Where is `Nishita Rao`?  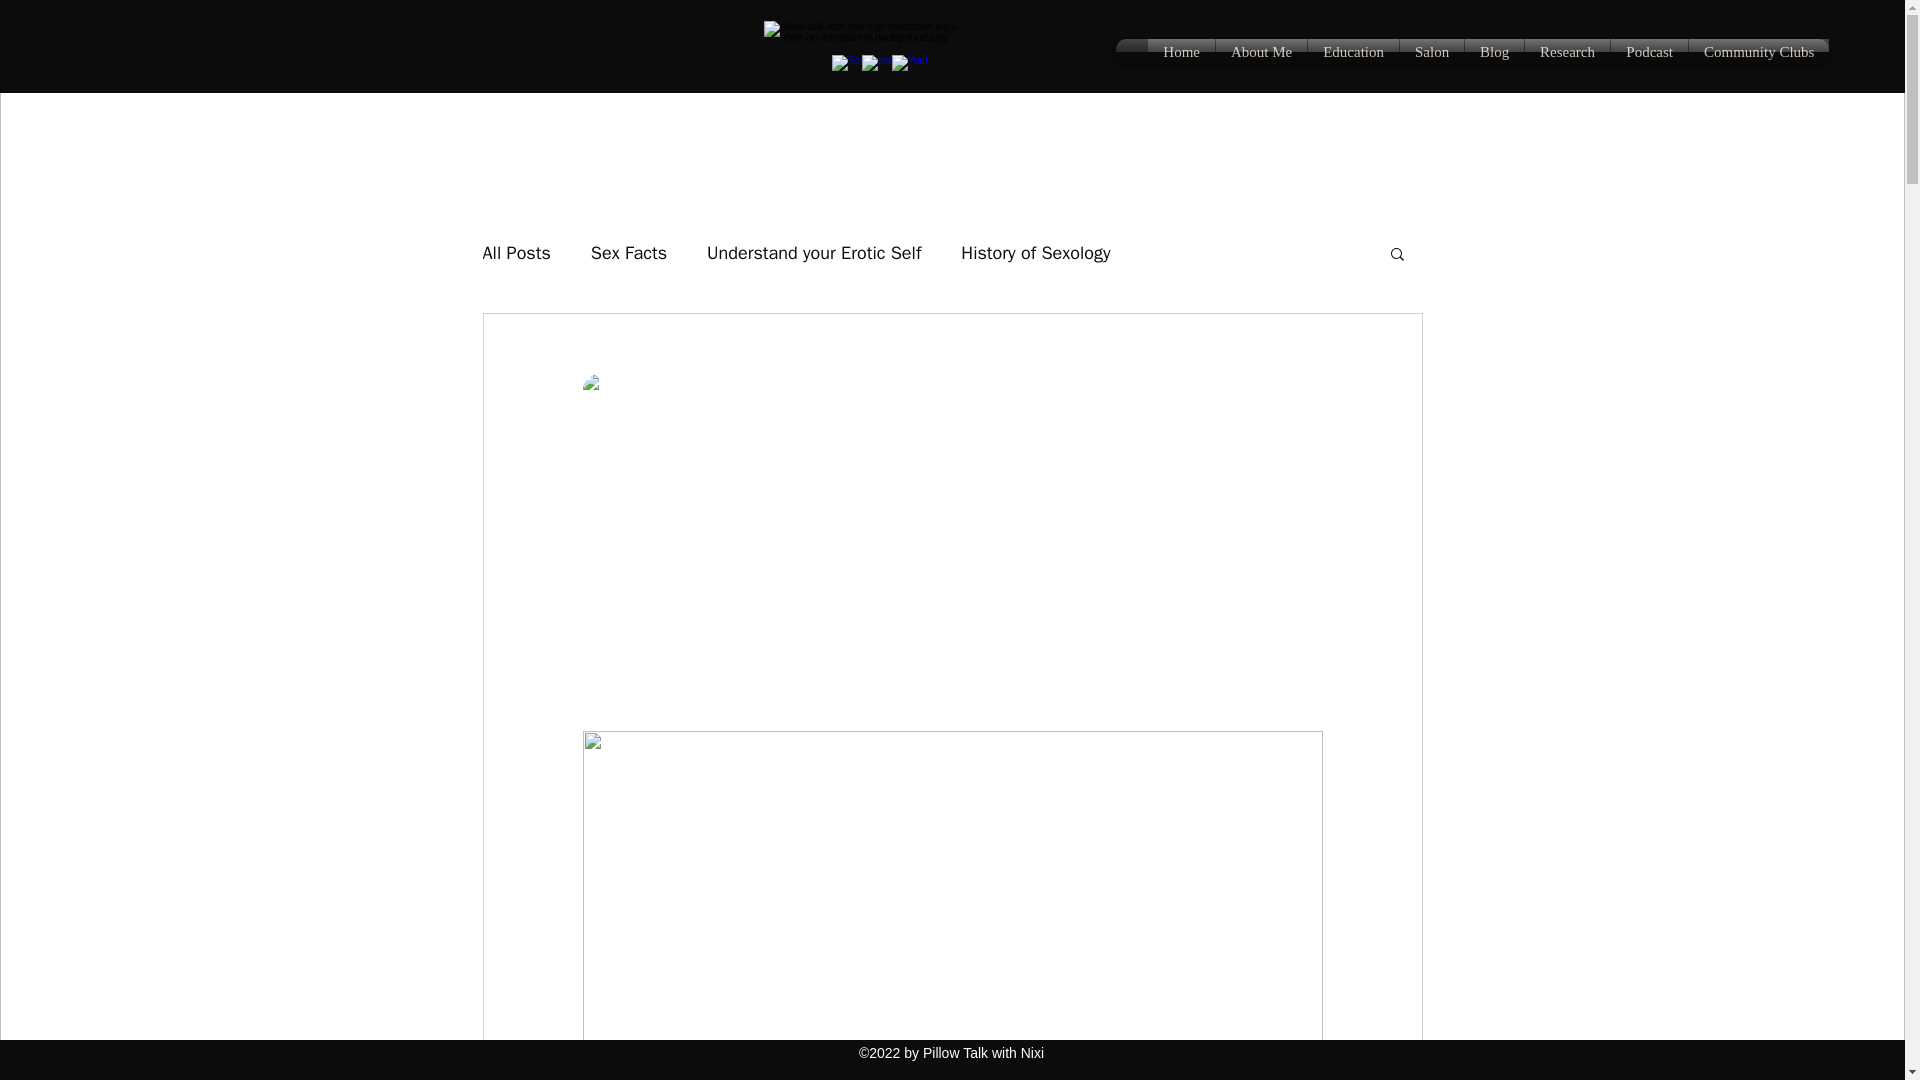
Nishita Rao is located at coordinates (656, 390).